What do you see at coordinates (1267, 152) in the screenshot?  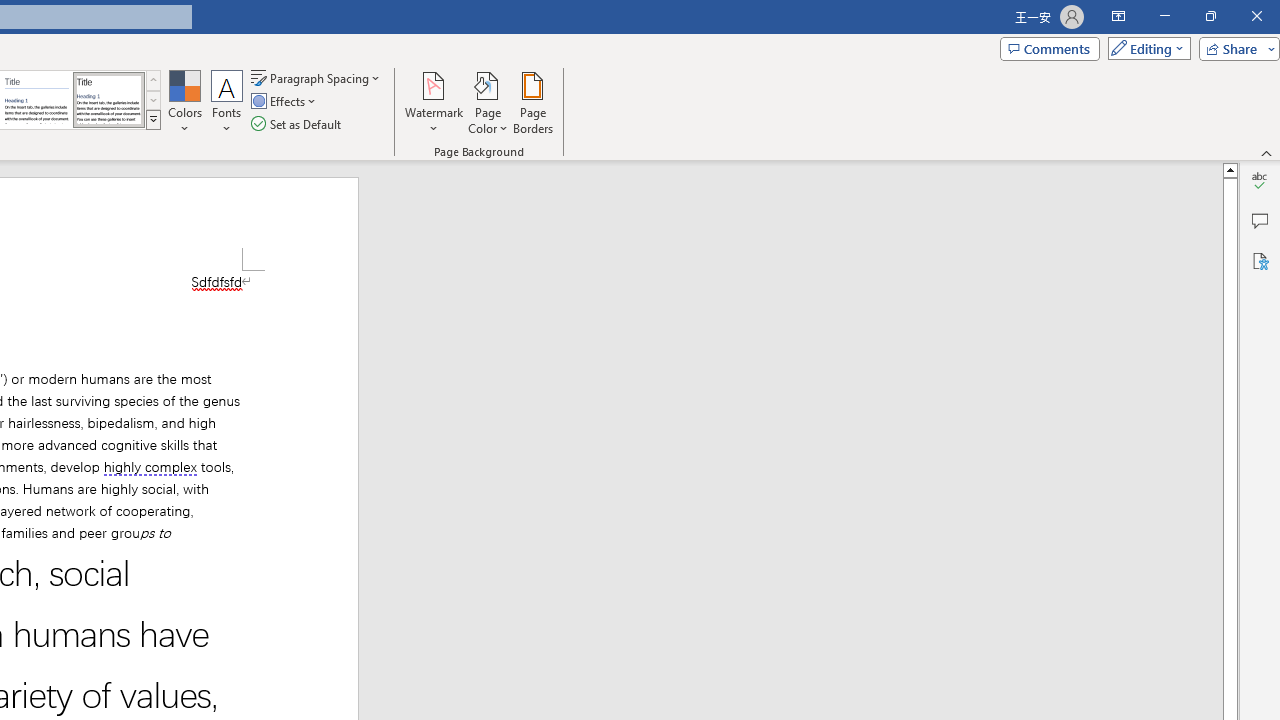 I see `Collapse the Ribbon` at bounding box center [1267, 152].